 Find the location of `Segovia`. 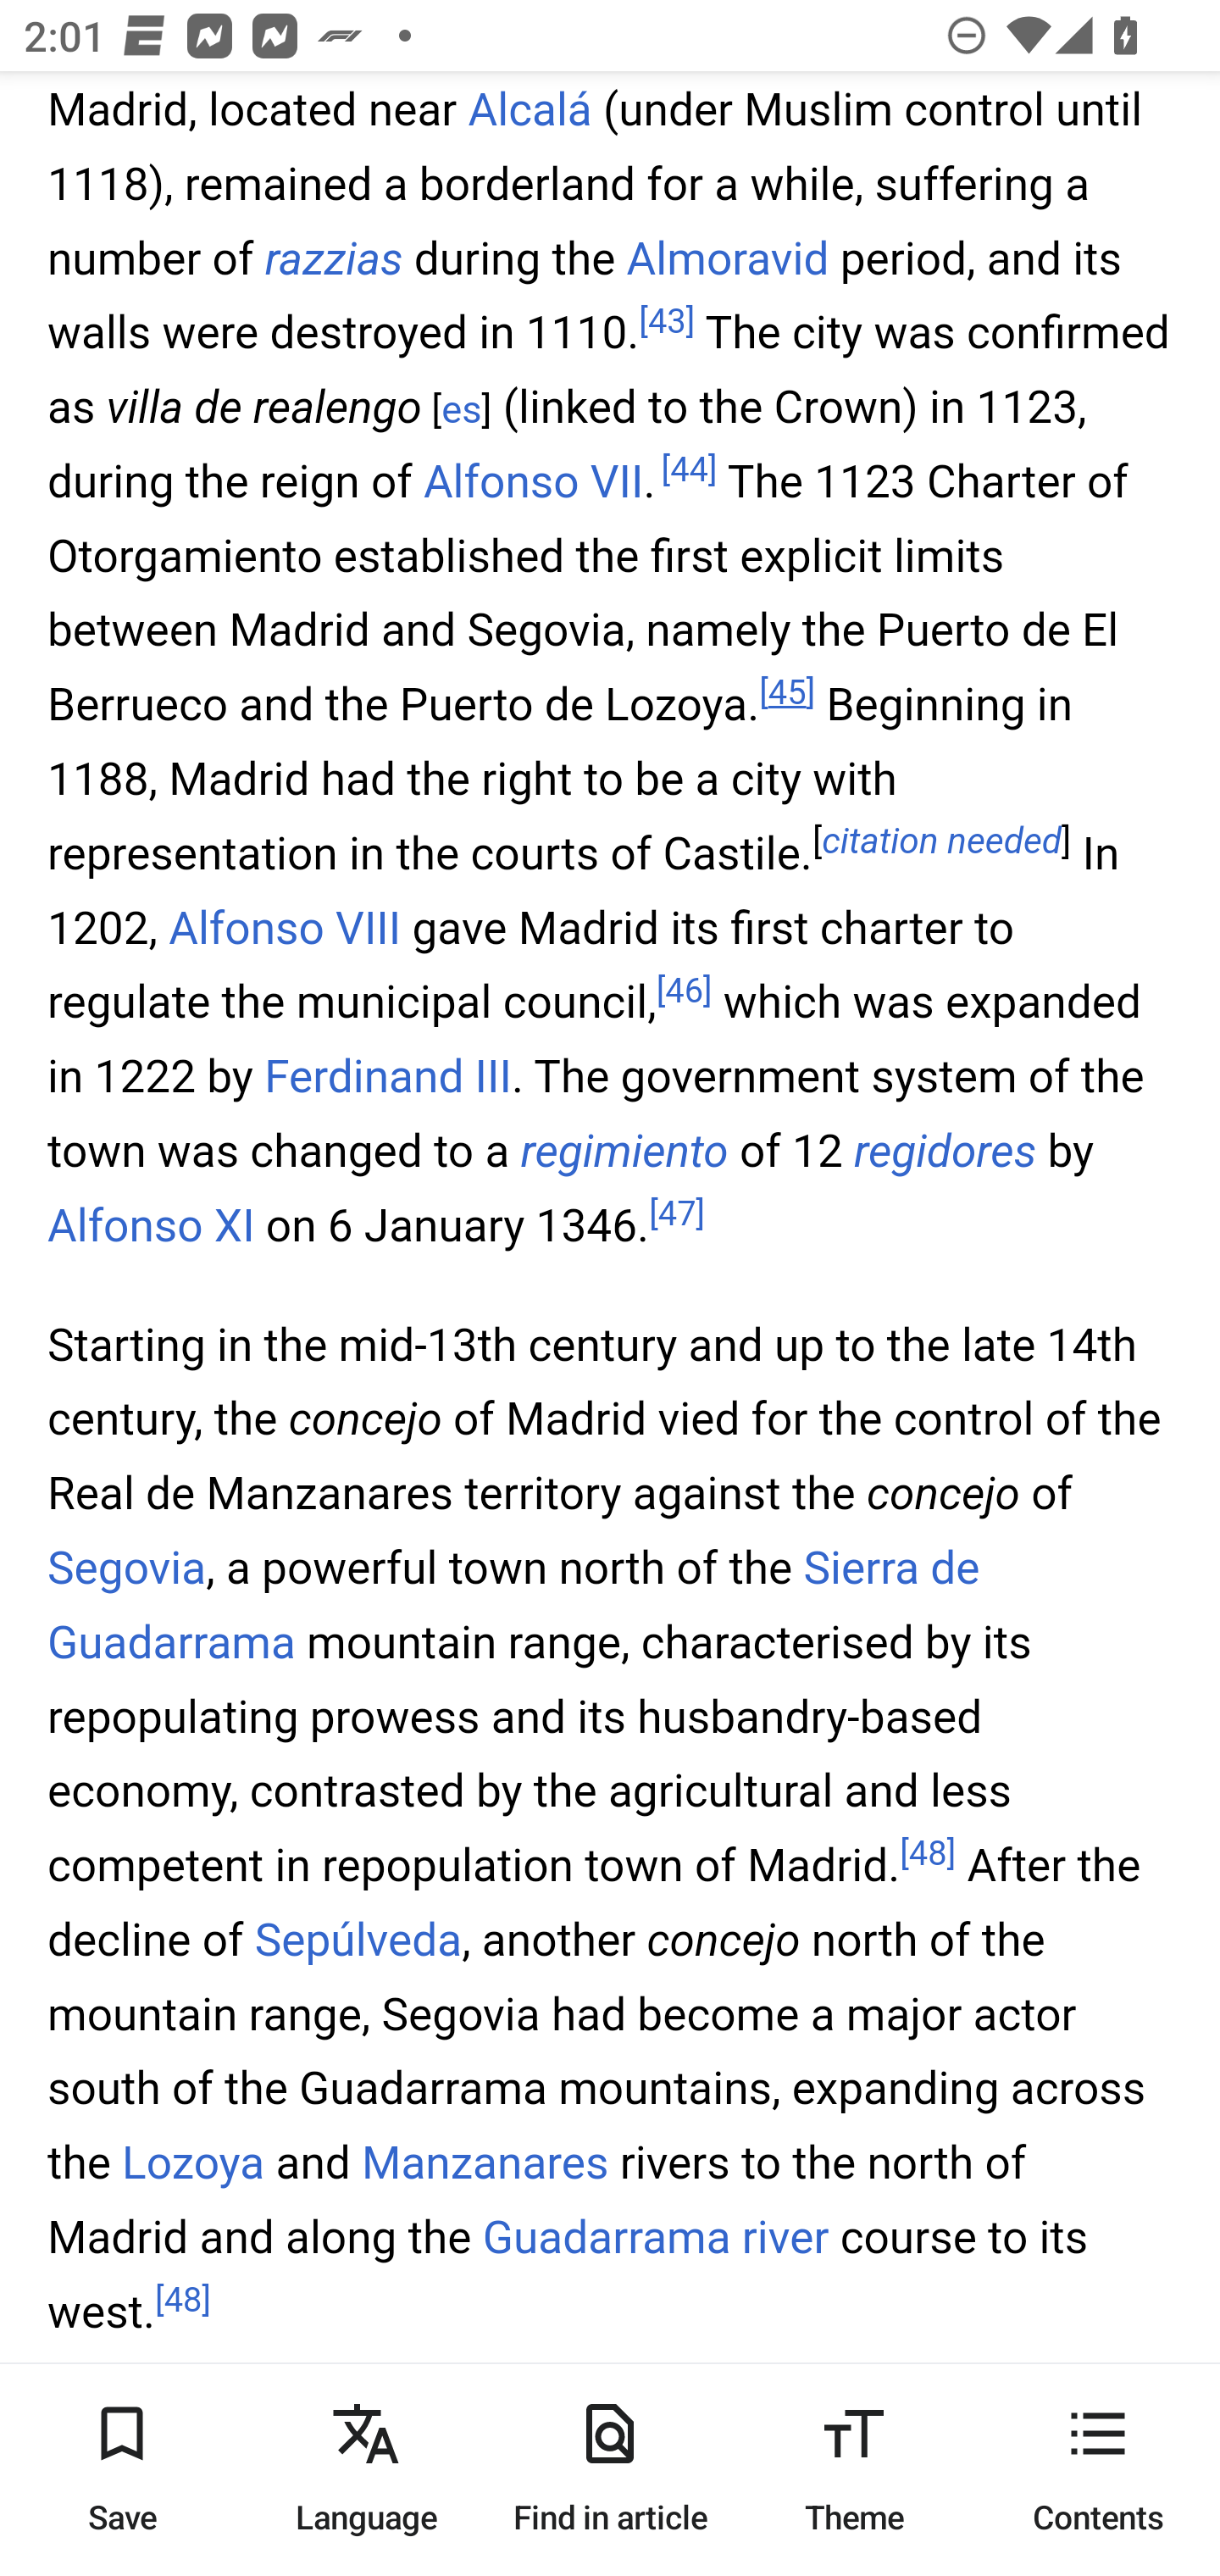

Segovia is located at coordinates (127, 1569).